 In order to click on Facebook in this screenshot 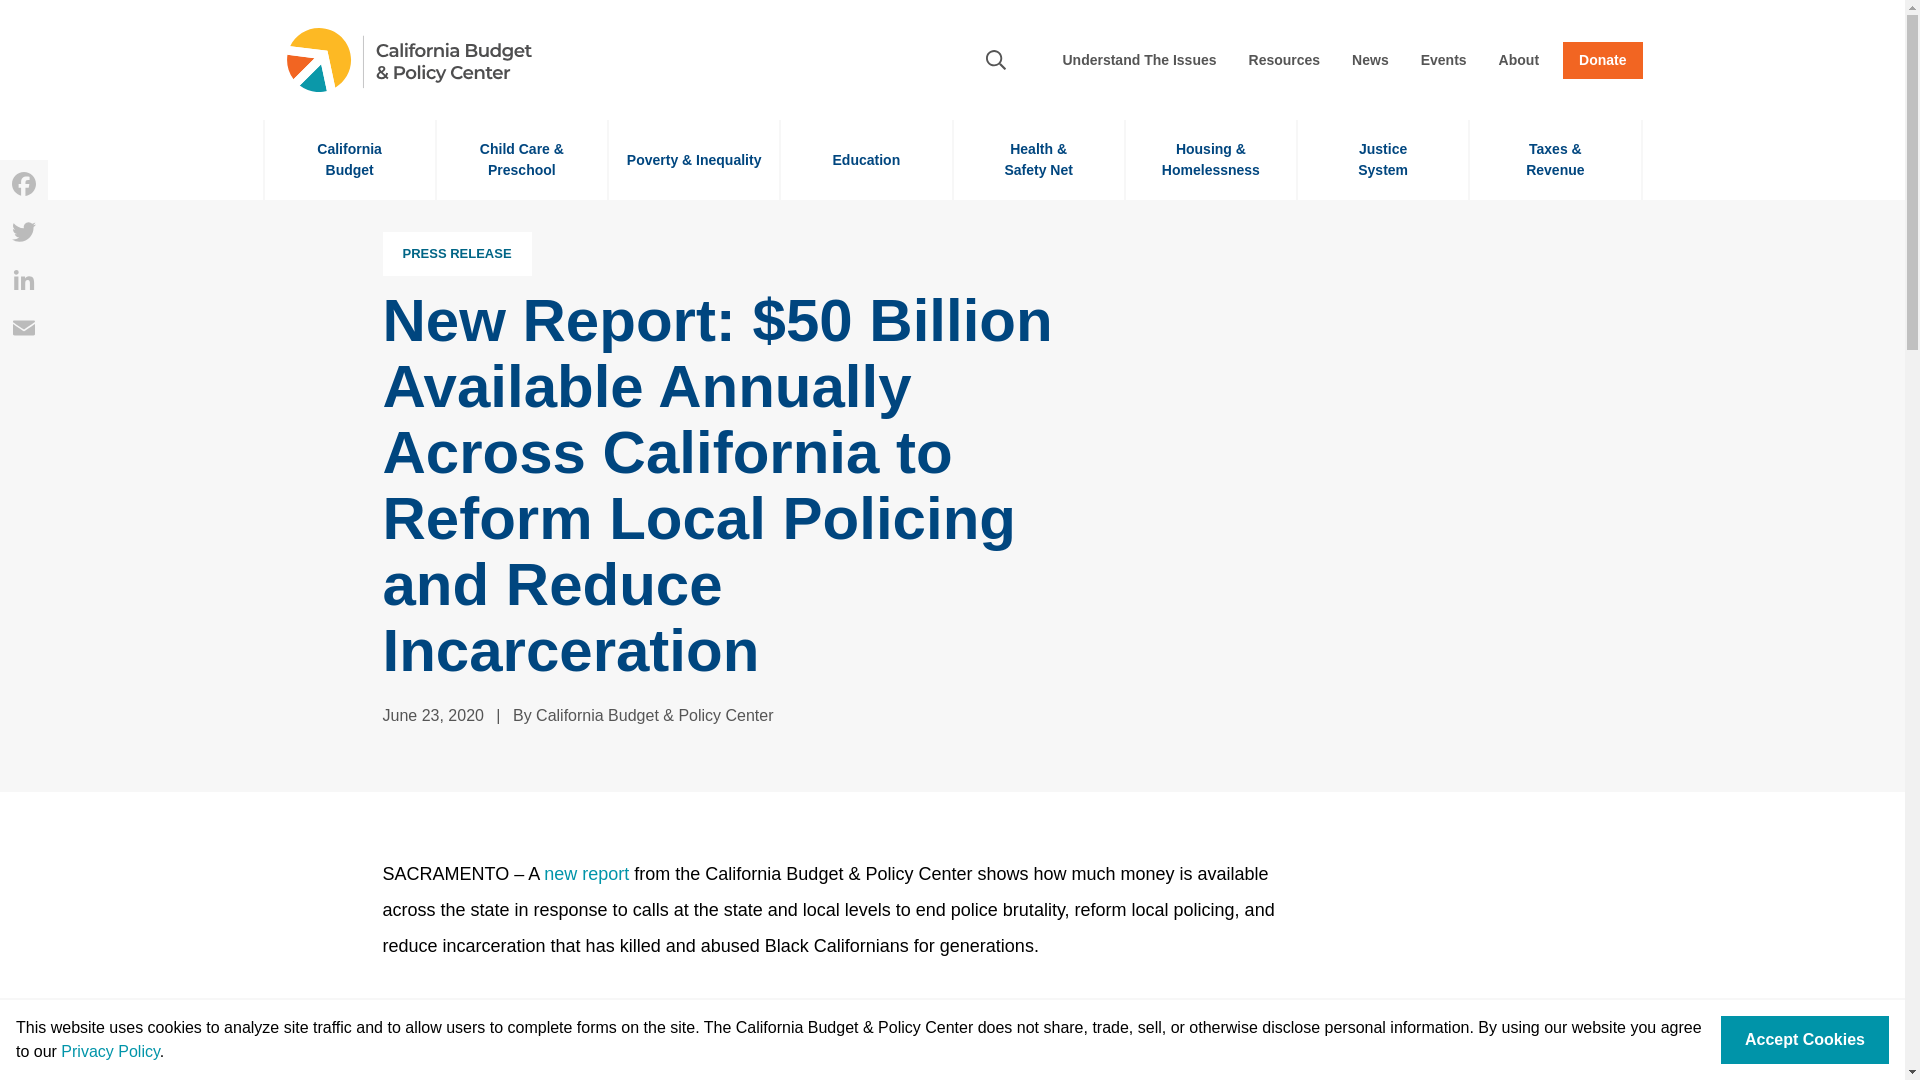, I will do `click(866, 159)`.